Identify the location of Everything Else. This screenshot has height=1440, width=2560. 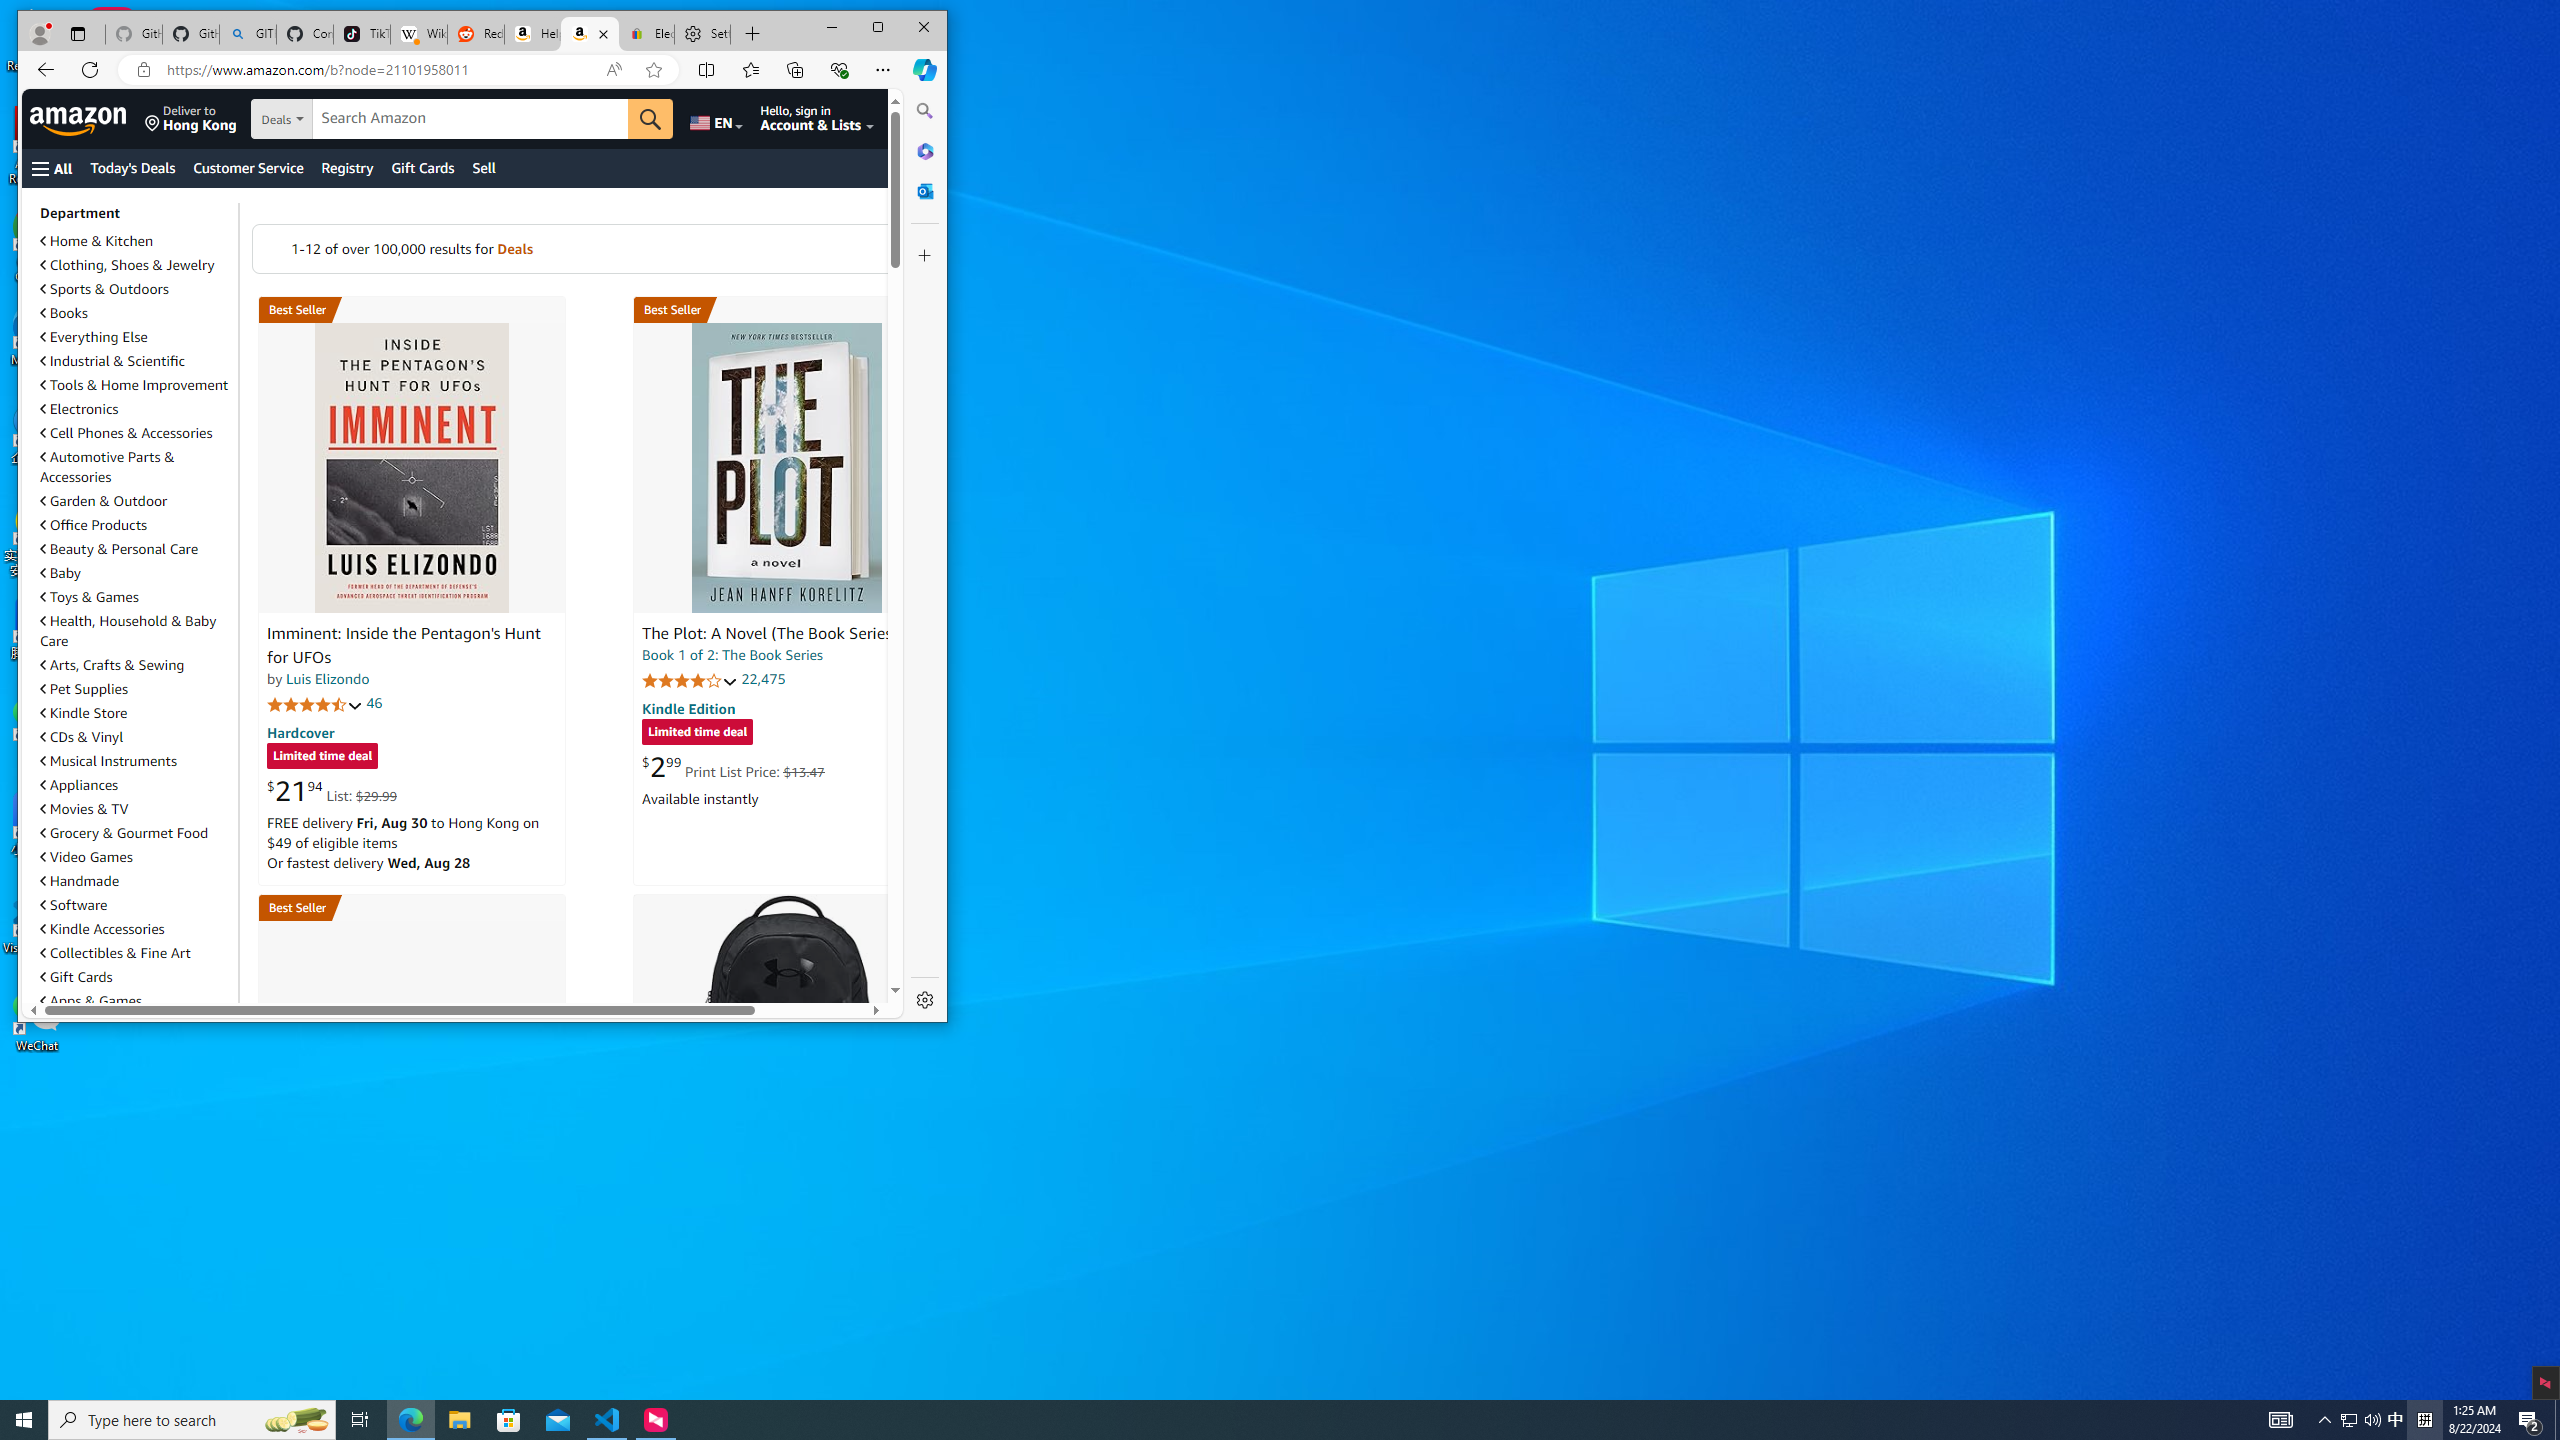
(136, 336).